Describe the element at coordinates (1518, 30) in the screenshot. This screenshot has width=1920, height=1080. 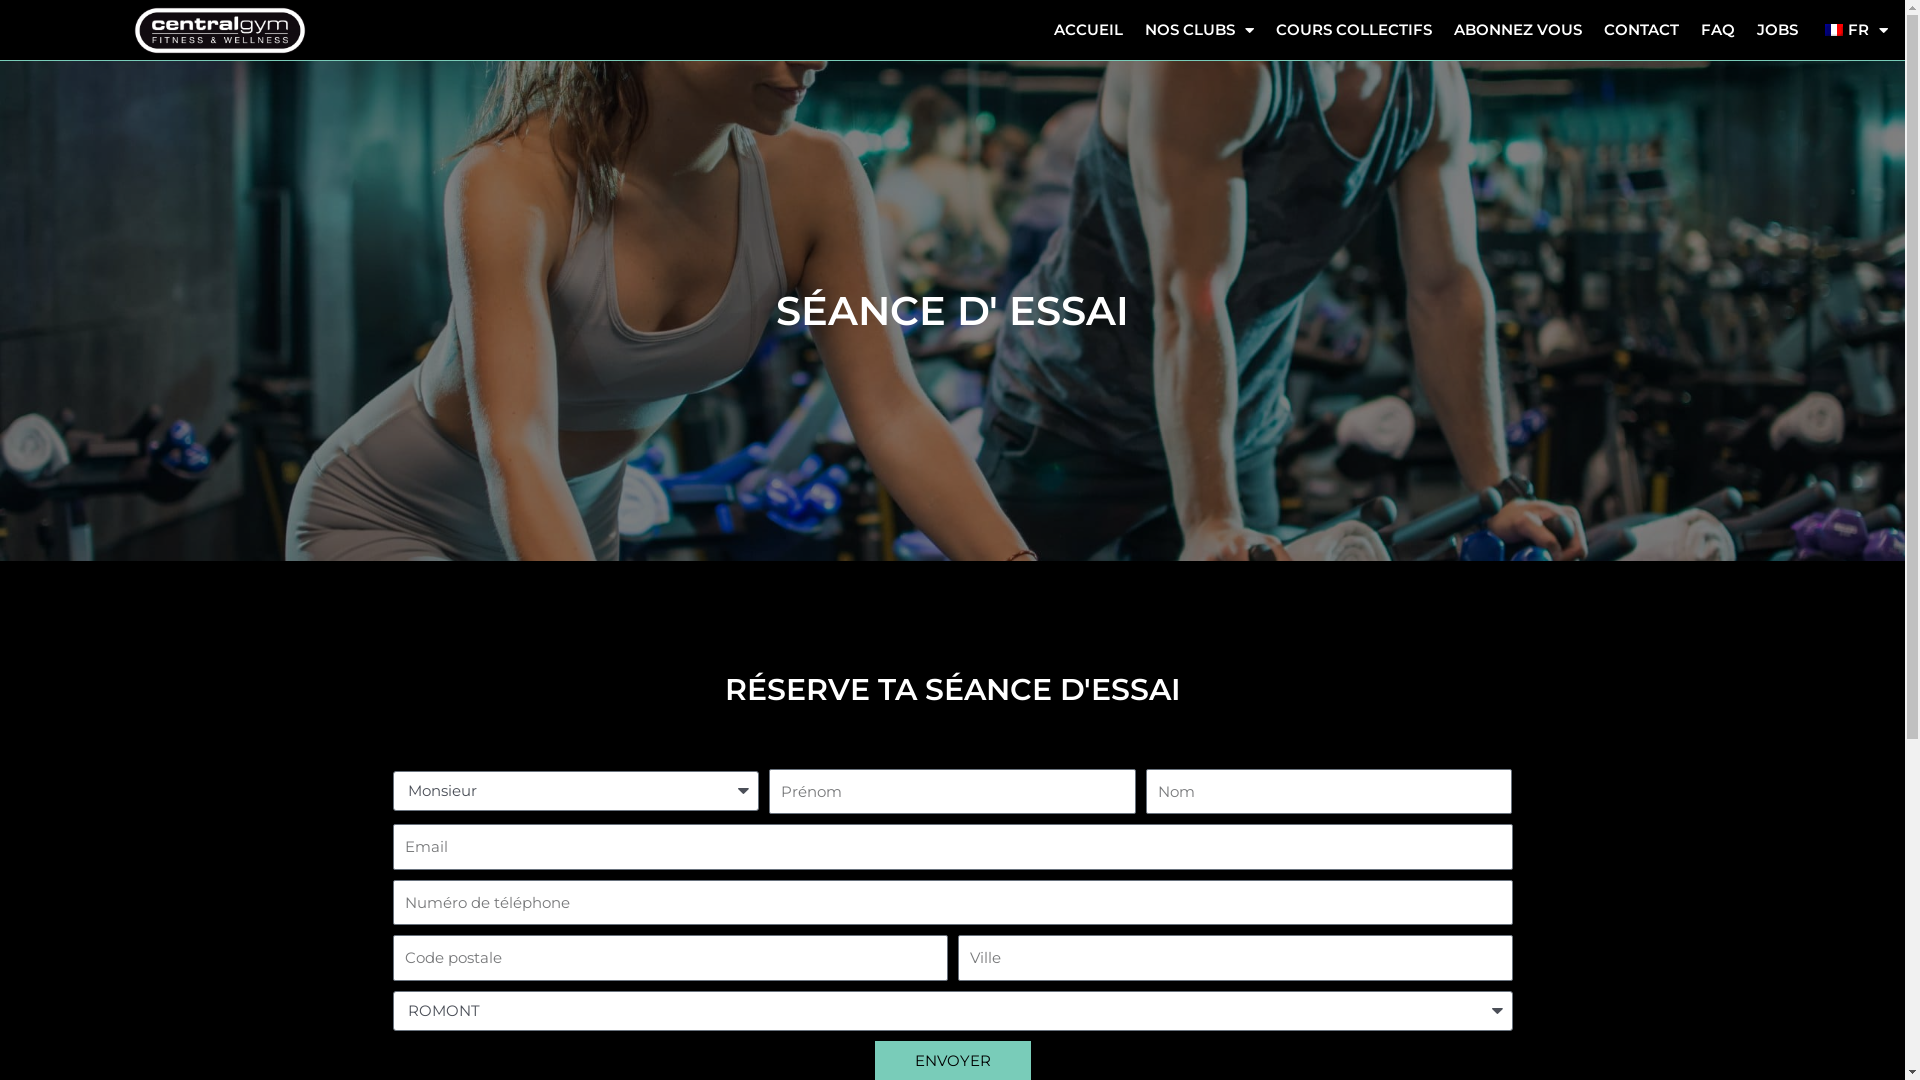
I see `ABONNEZ VOUS` at that location.